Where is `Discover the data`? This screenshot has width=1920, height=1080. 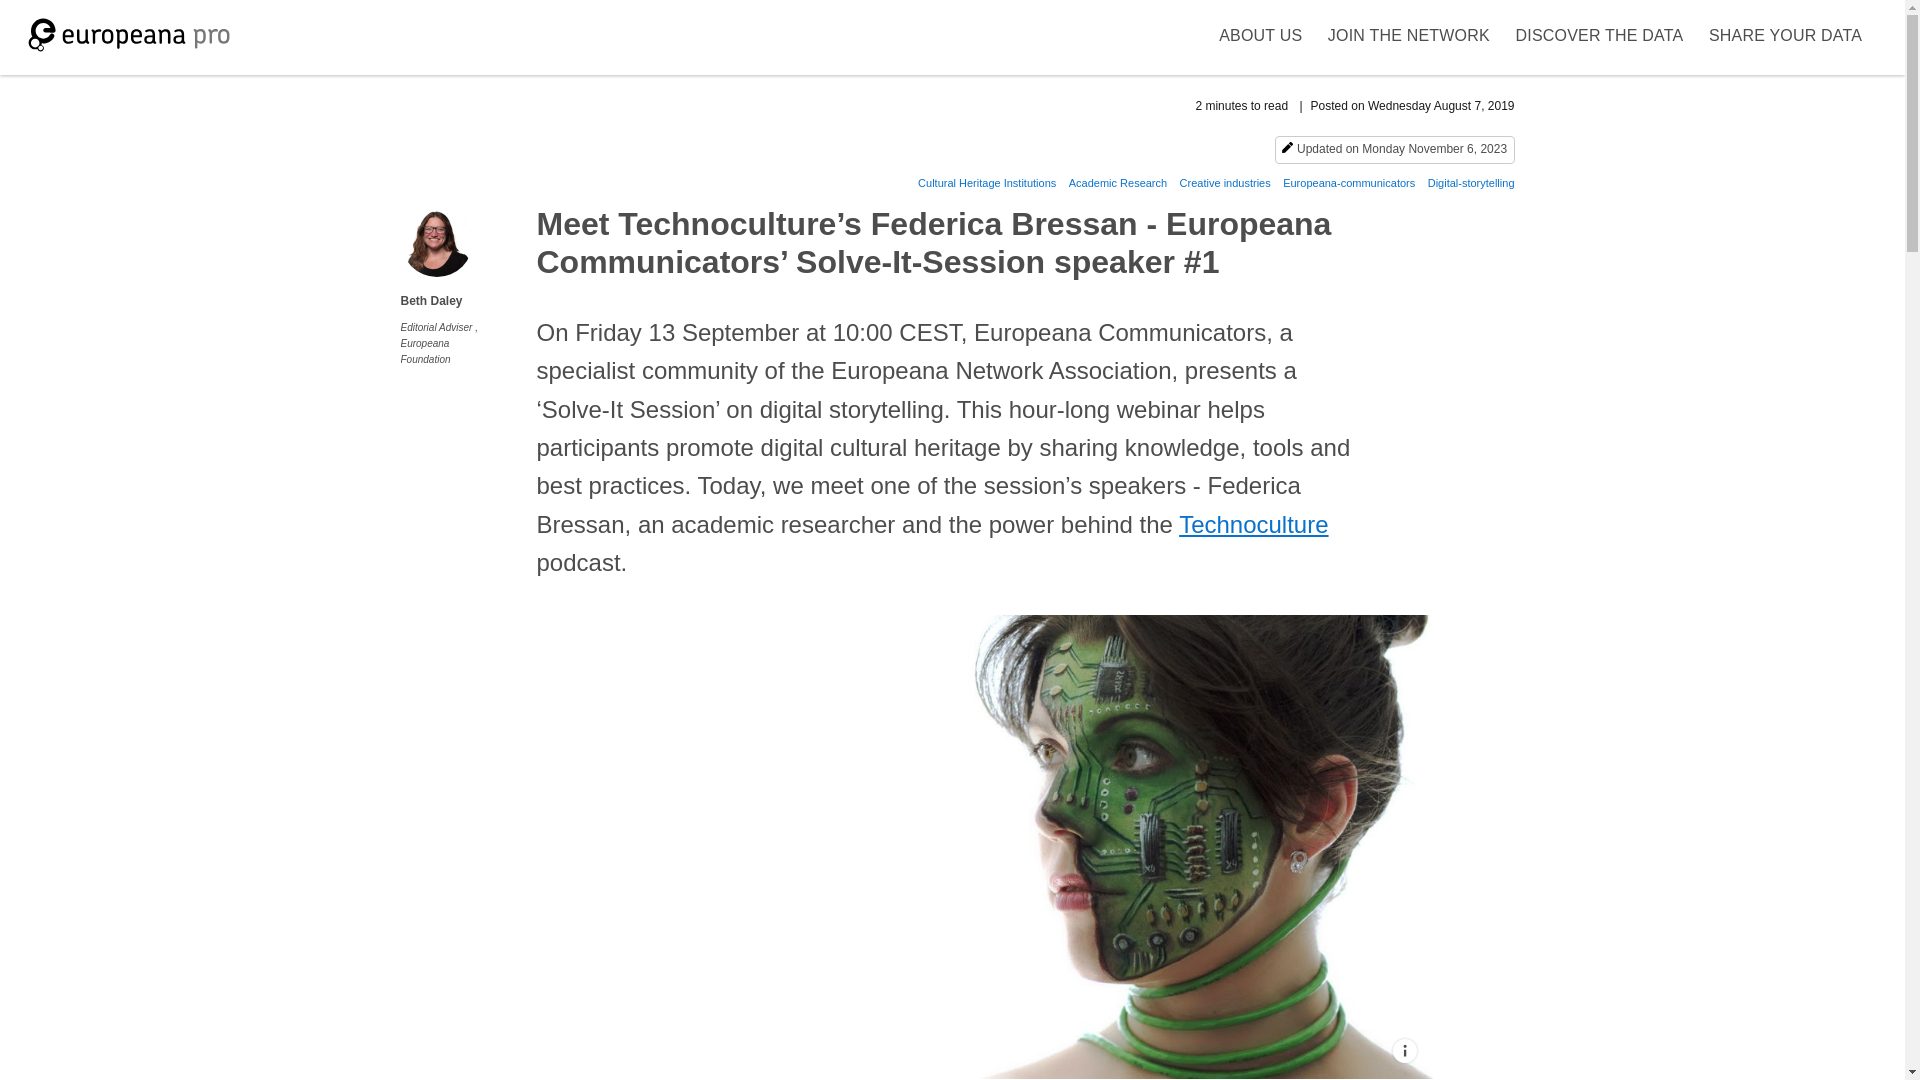 Discover the data is located at coordinates (1599, 37).